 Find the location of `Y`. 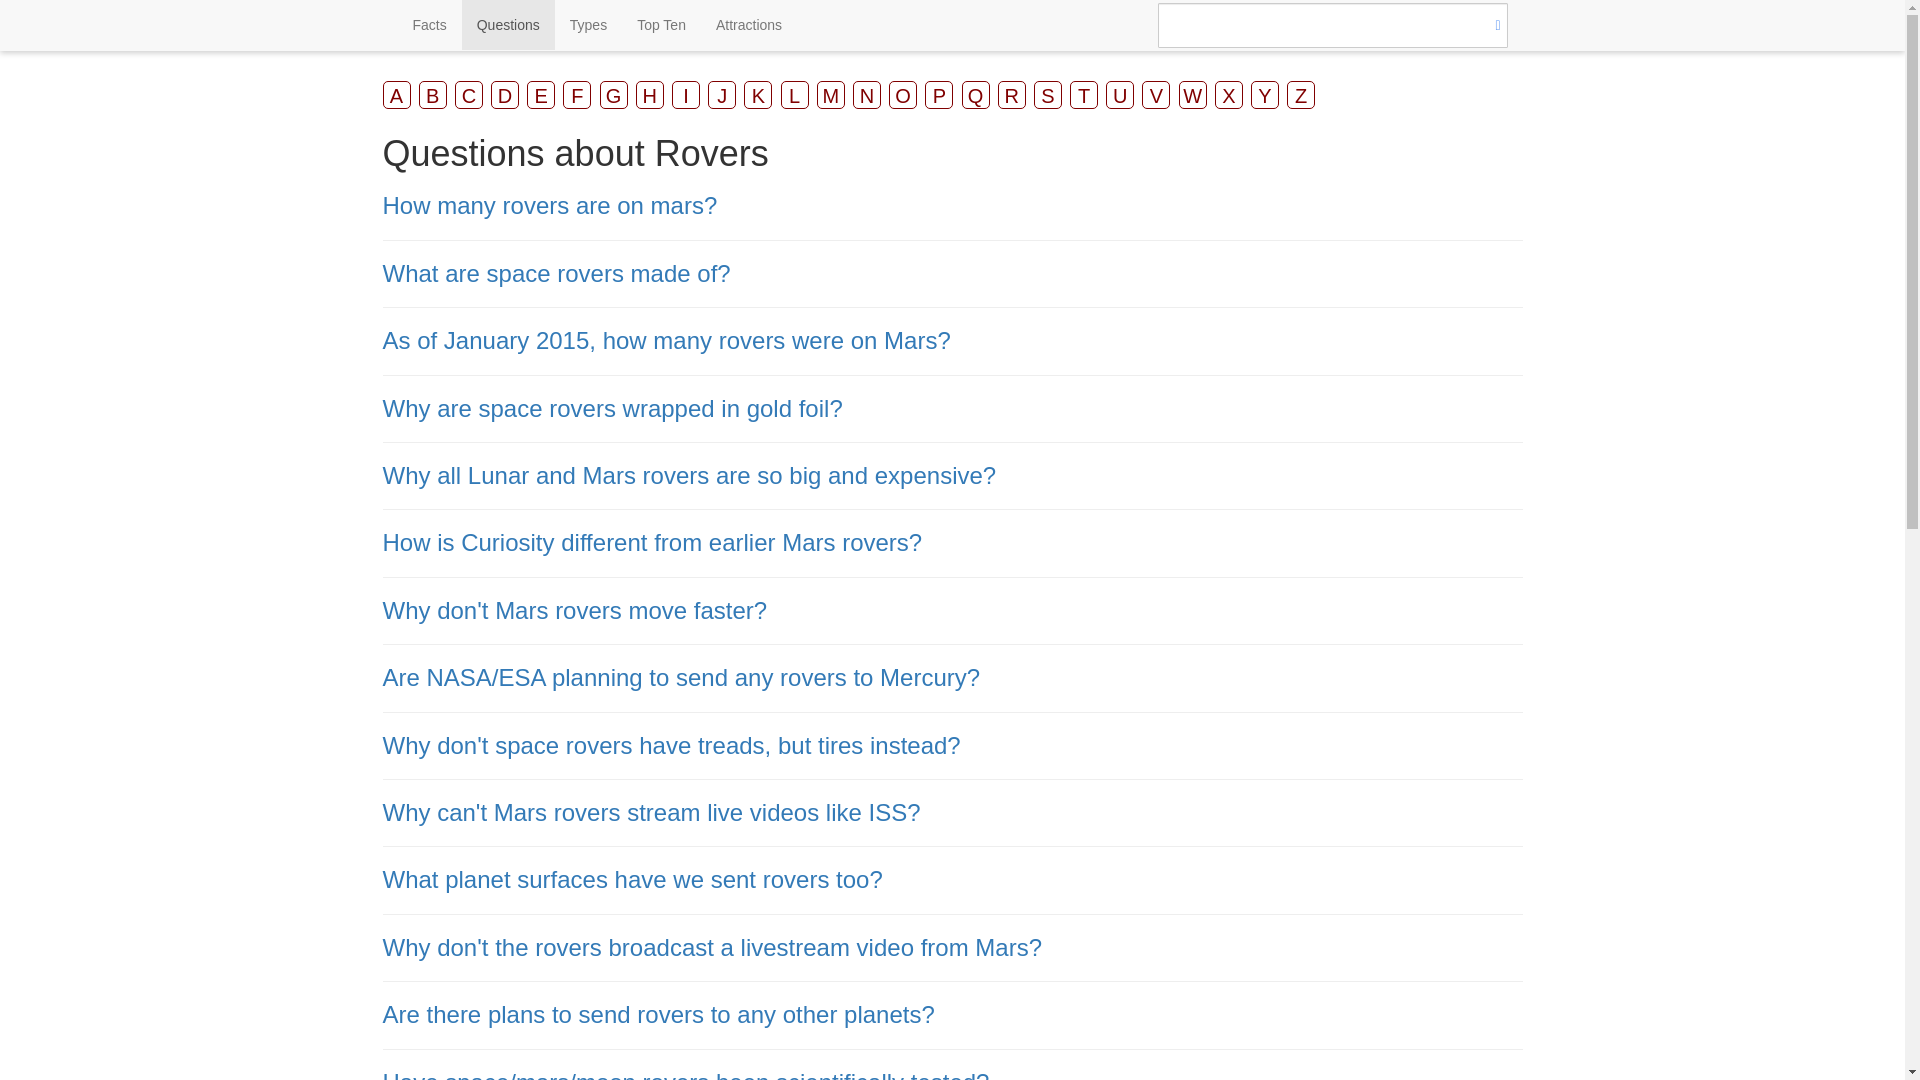

Y is located at coordinates (1264, 95).